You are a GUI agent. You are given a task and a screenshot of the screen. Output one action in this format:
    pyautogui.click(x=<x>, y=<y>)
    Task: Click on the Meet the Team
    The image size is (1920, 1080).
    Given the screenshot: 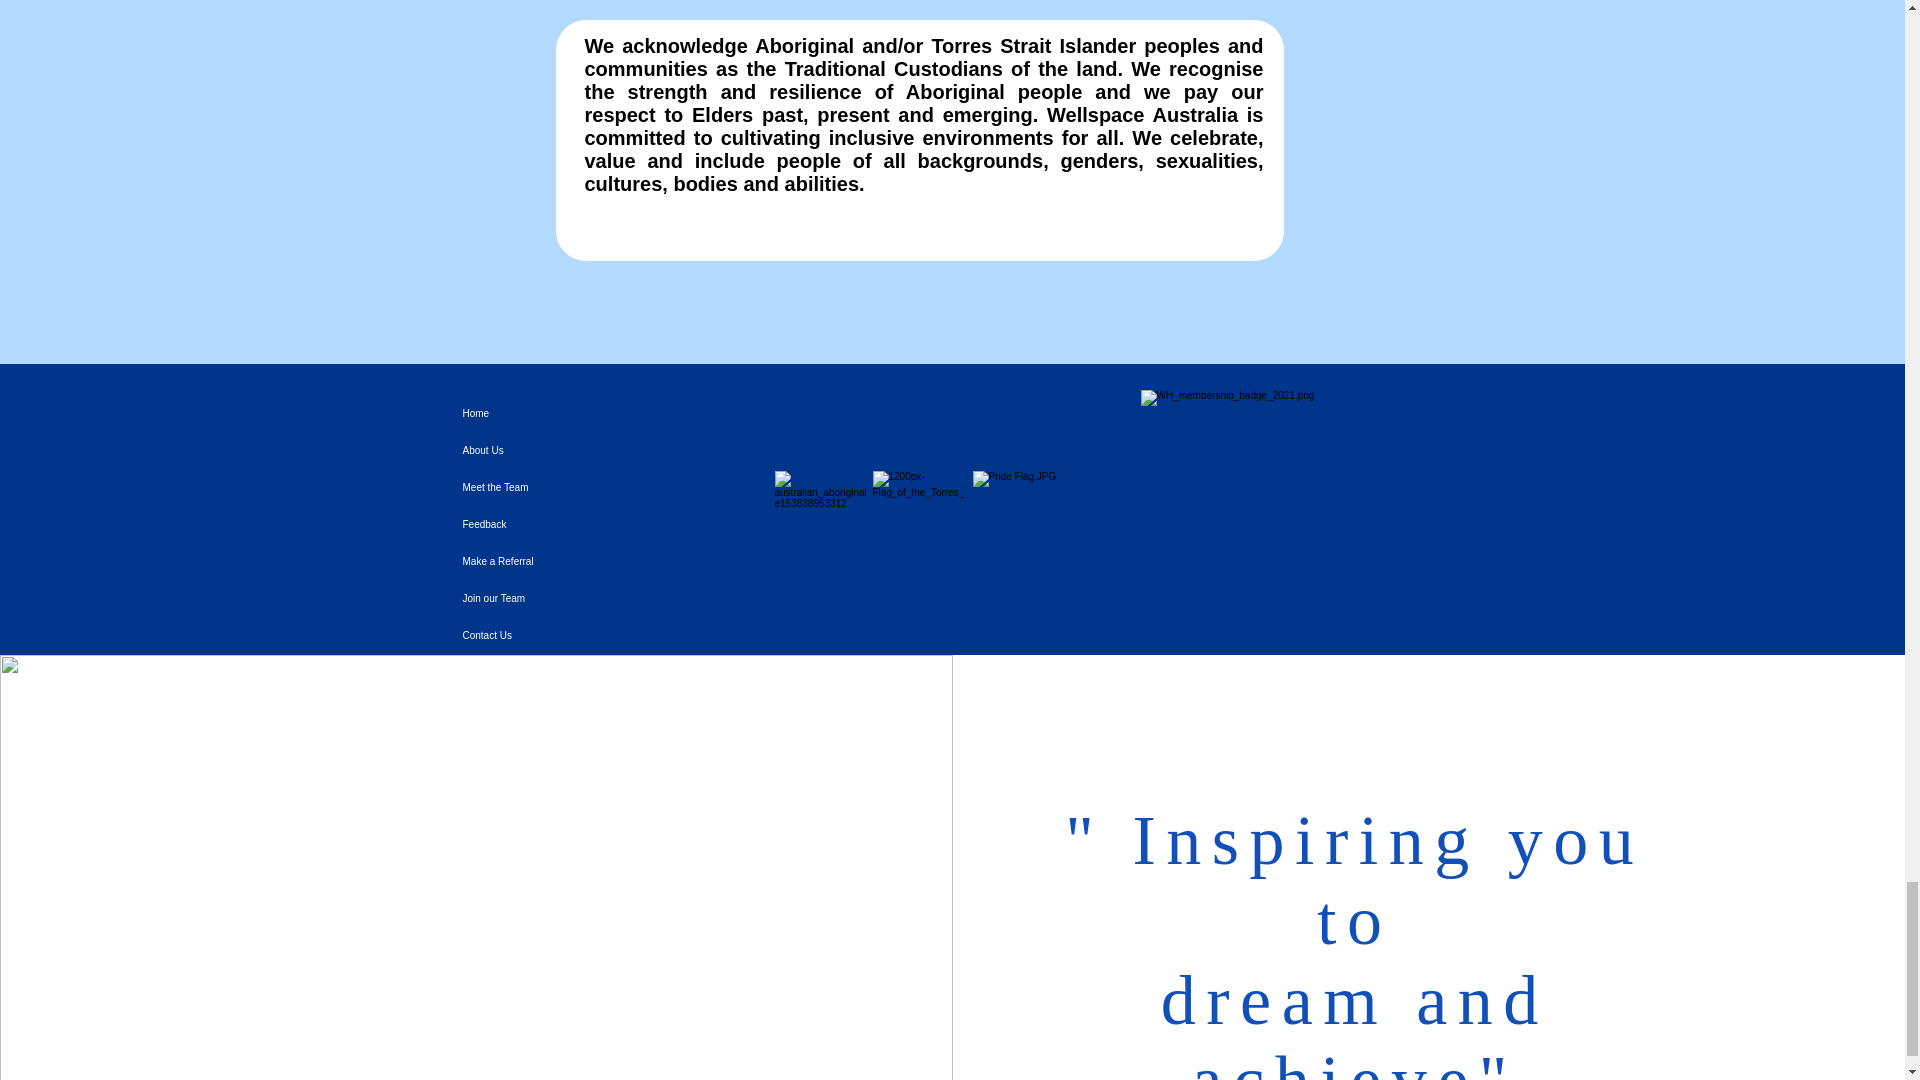 What is the action you would take?
    pyautogui.click(x=606, y=487)
    